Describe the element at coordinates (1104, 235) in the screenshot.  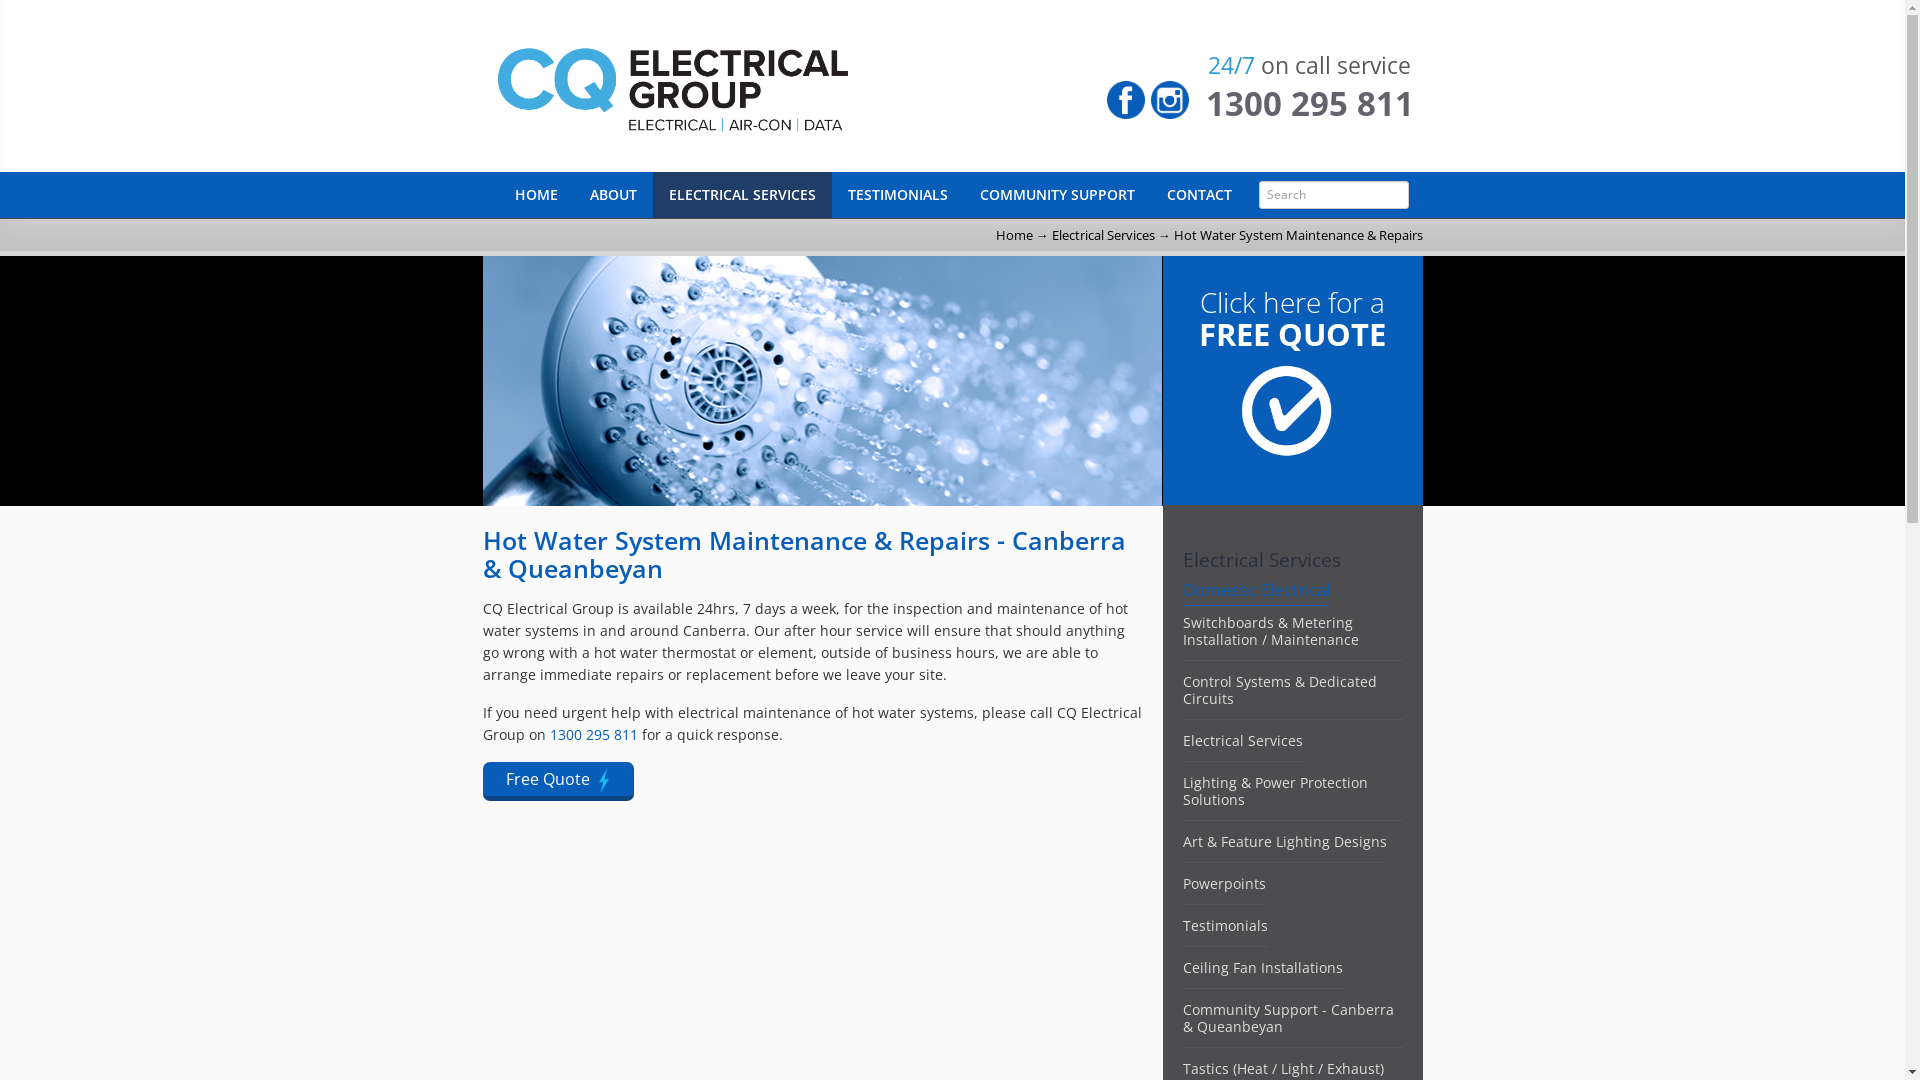
I see `Electrical Services` at that location.